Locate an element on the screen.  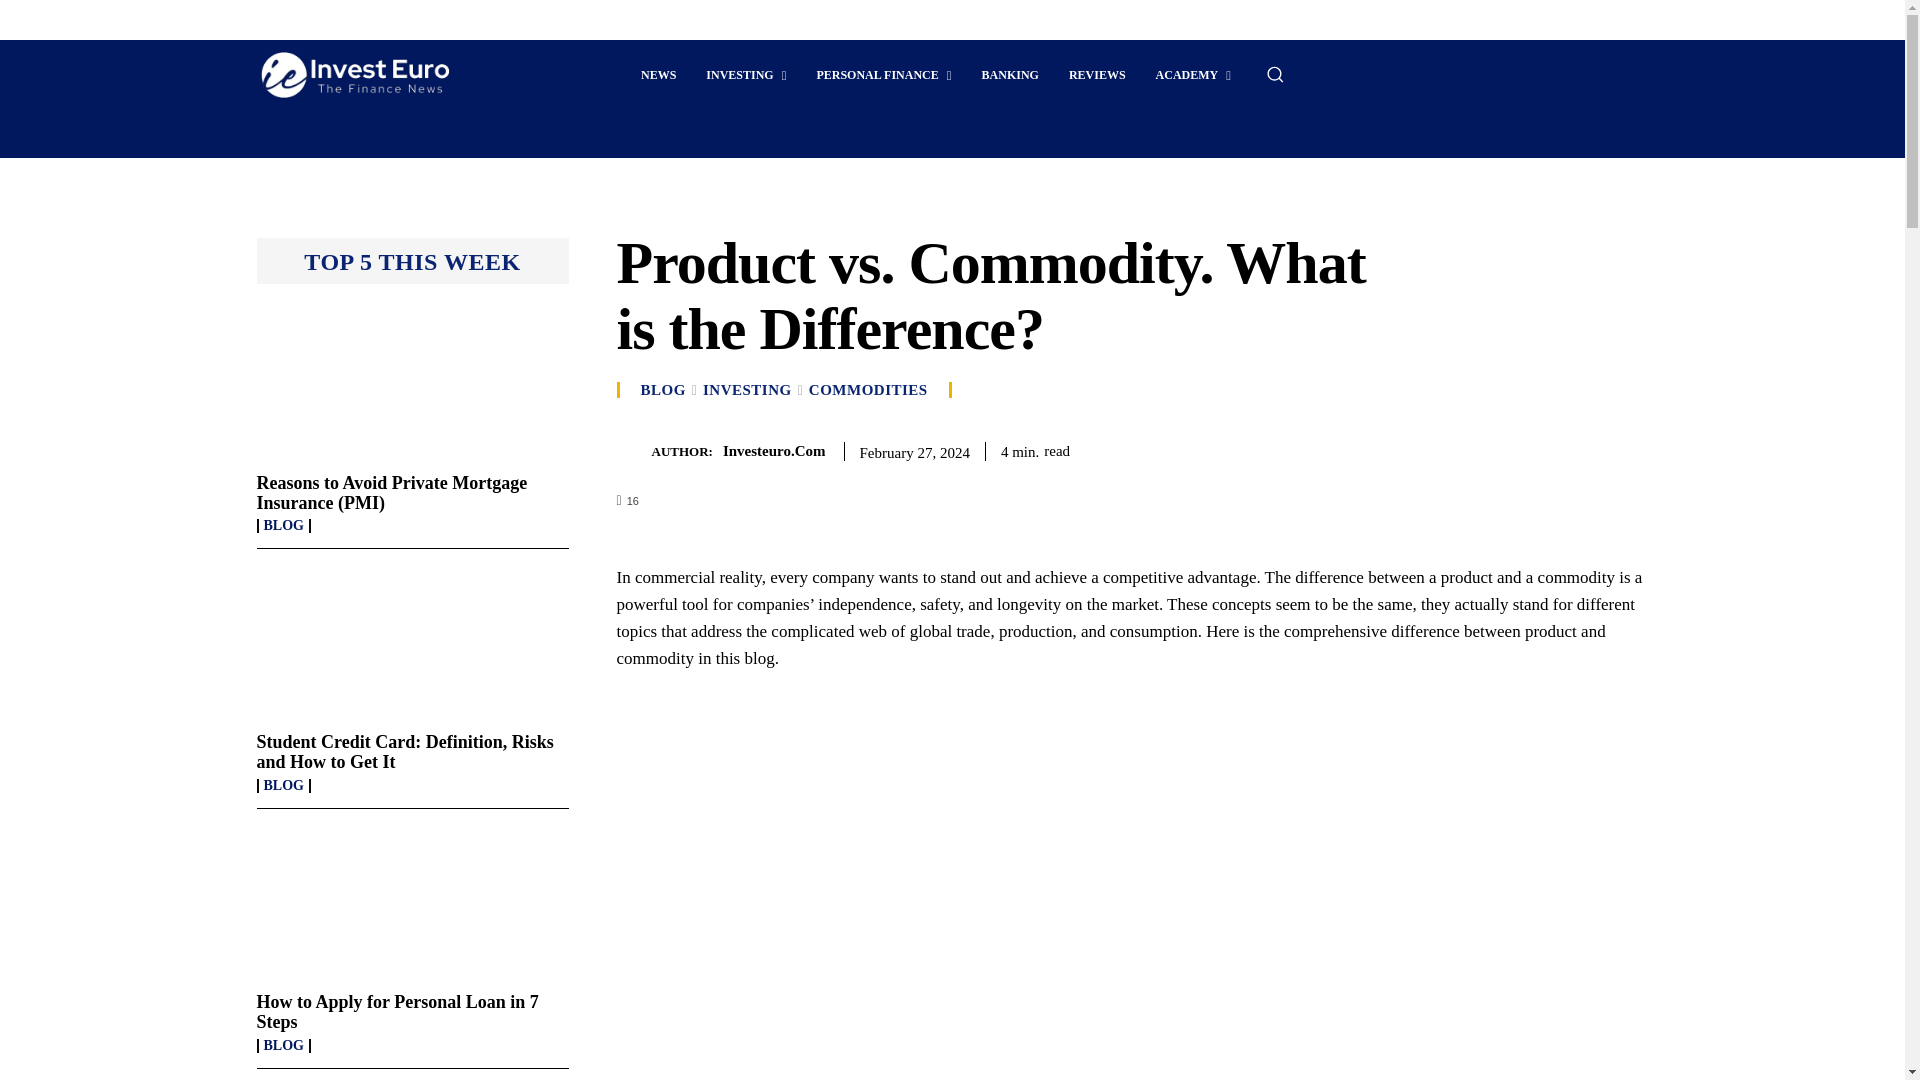
Student Credit Card: Definition, Risks and How to Get It is located at coordinates (404, 752).